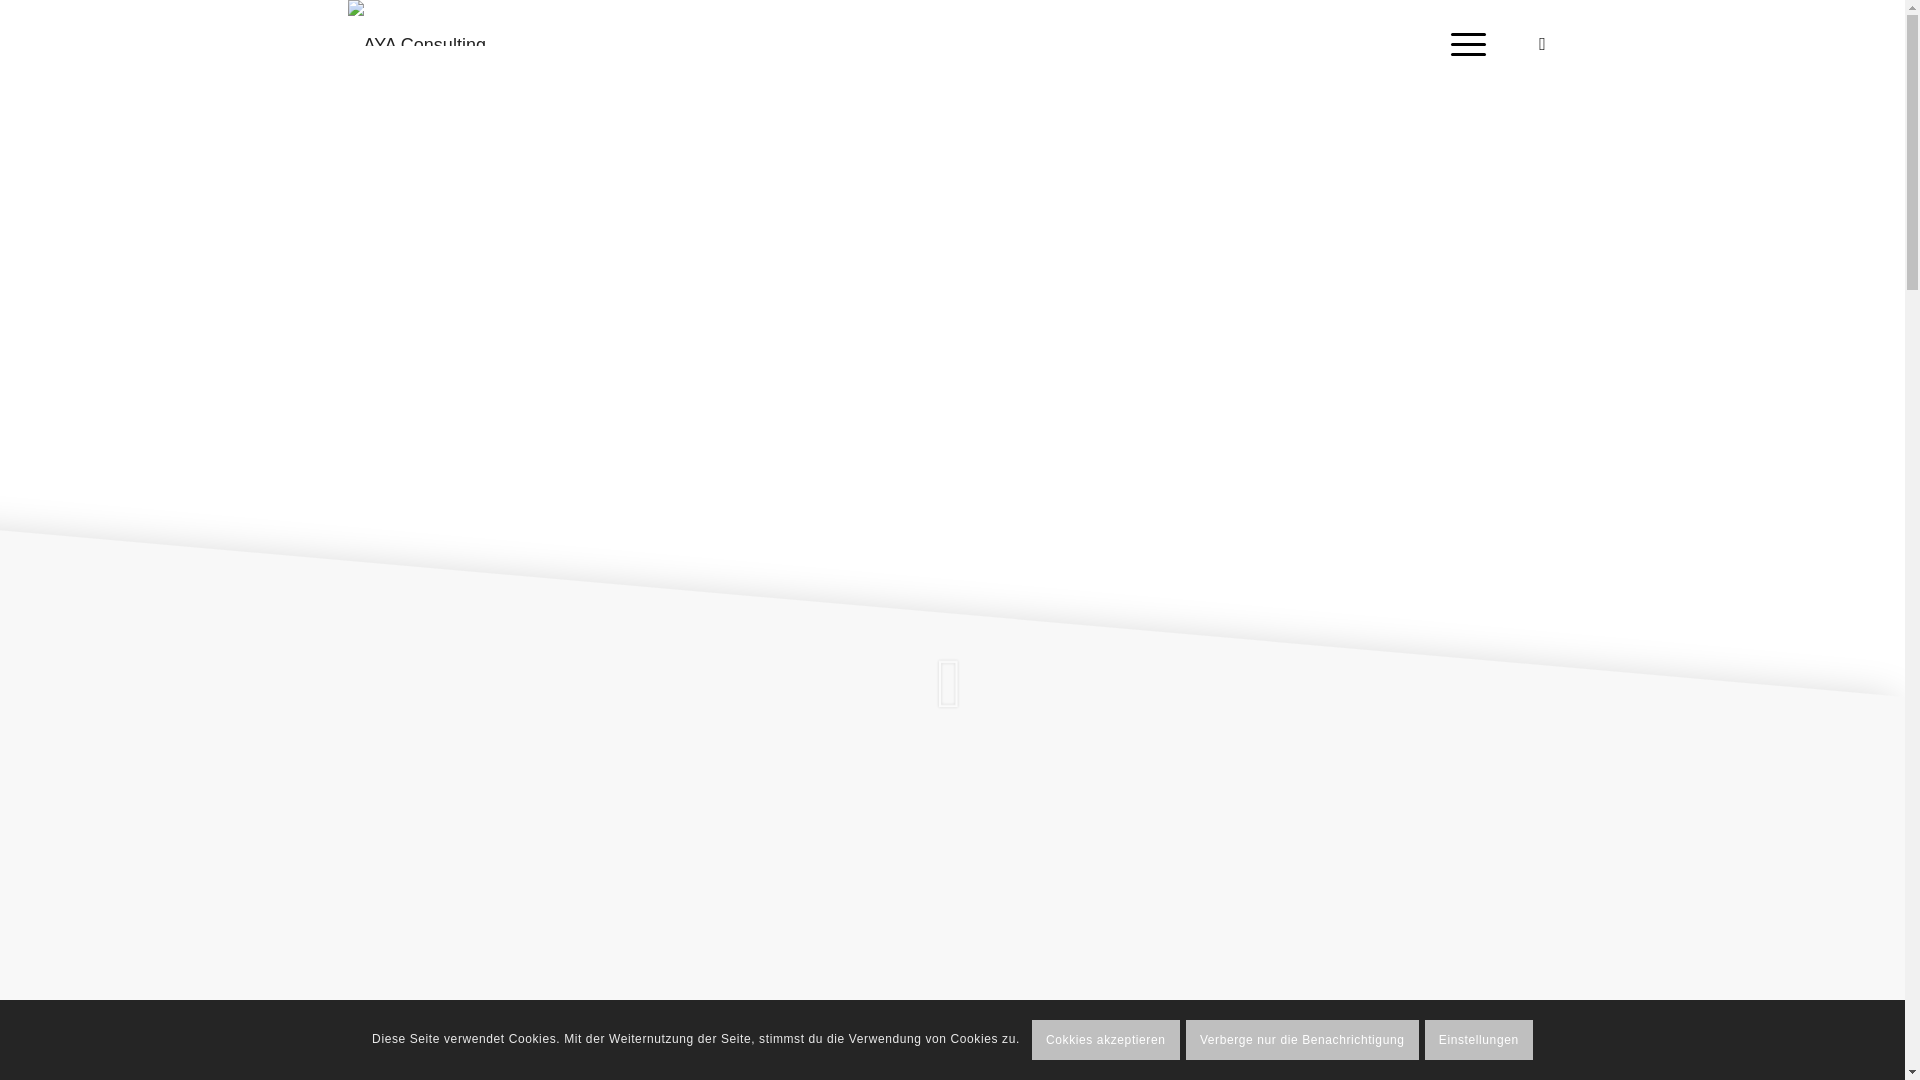 The height and width of the screenshot is (1080, 1920). What do you see at coordinates (1543, 44) in the screenshot?
I see `Instagram` at bounding box center [1543, 44].